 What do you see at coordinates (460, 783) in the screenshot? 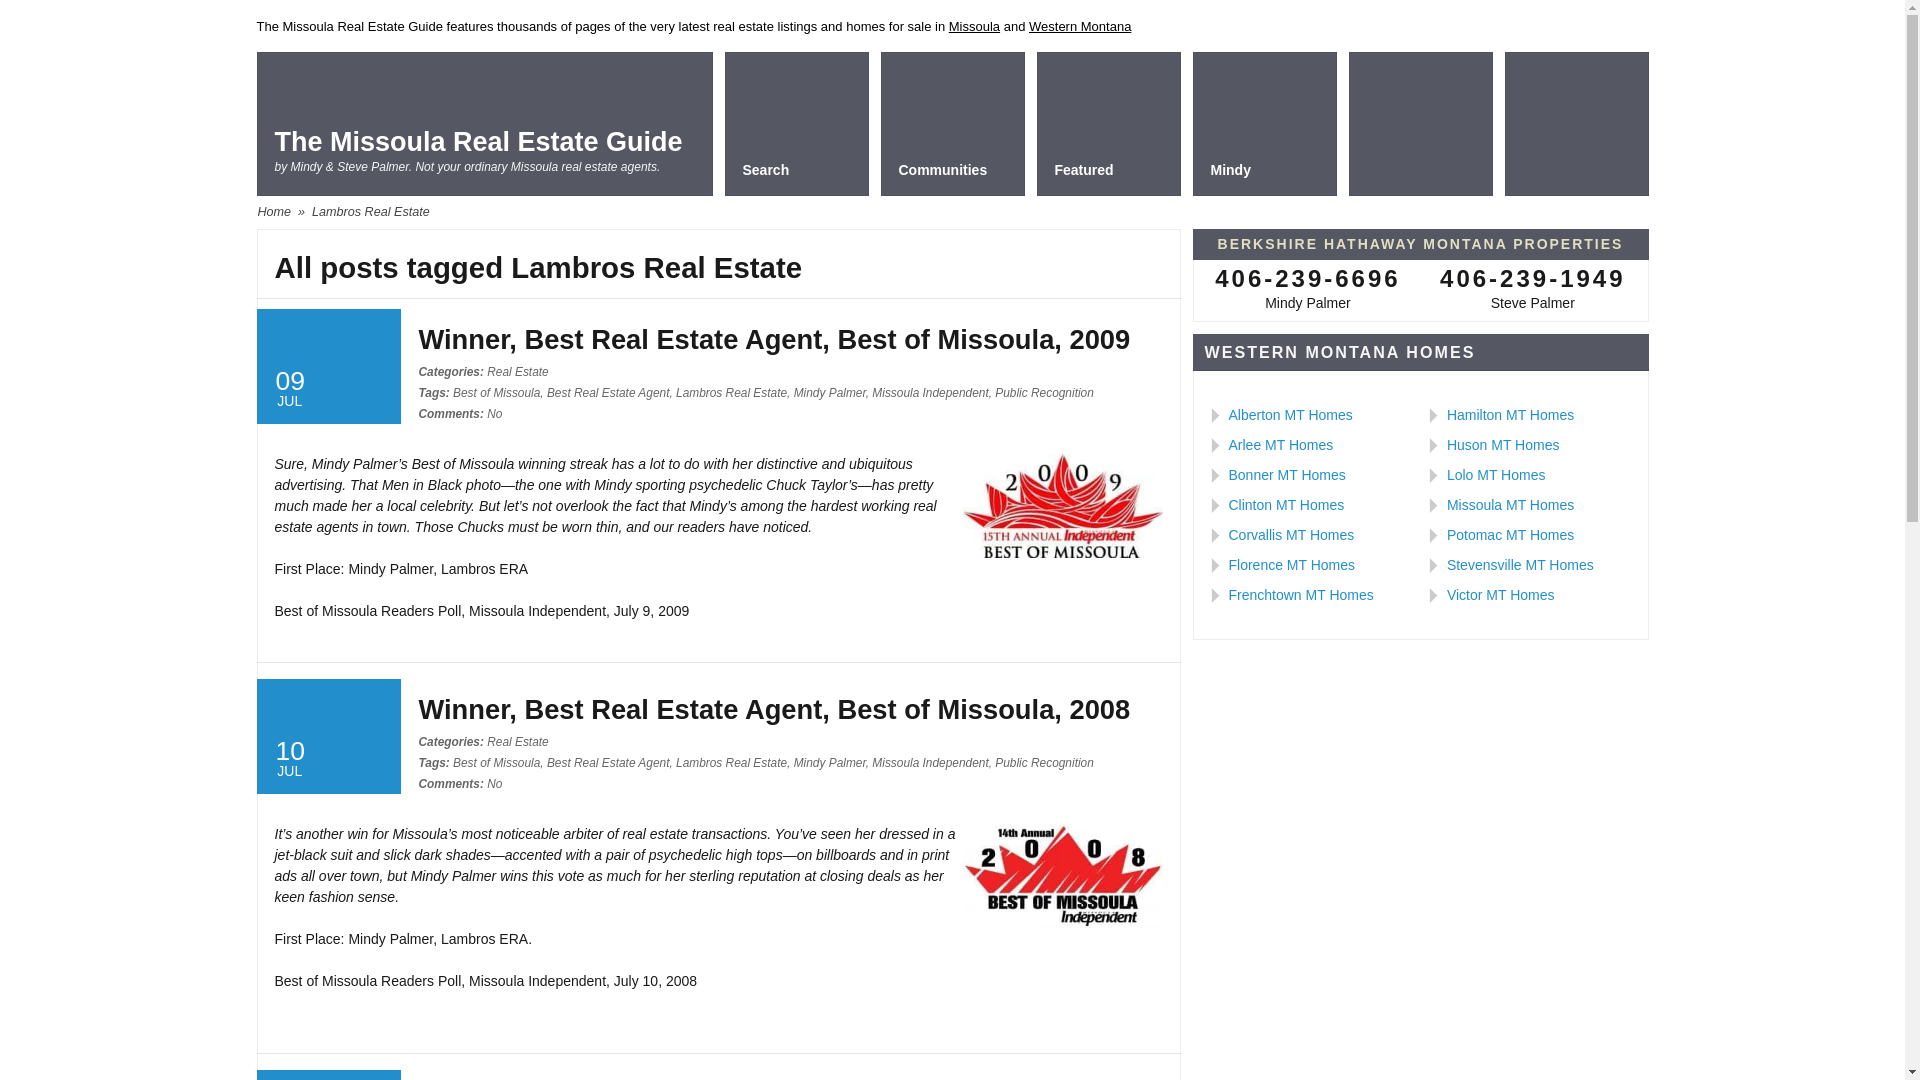
I see `Comments: No` at bounding box center [460, 783].